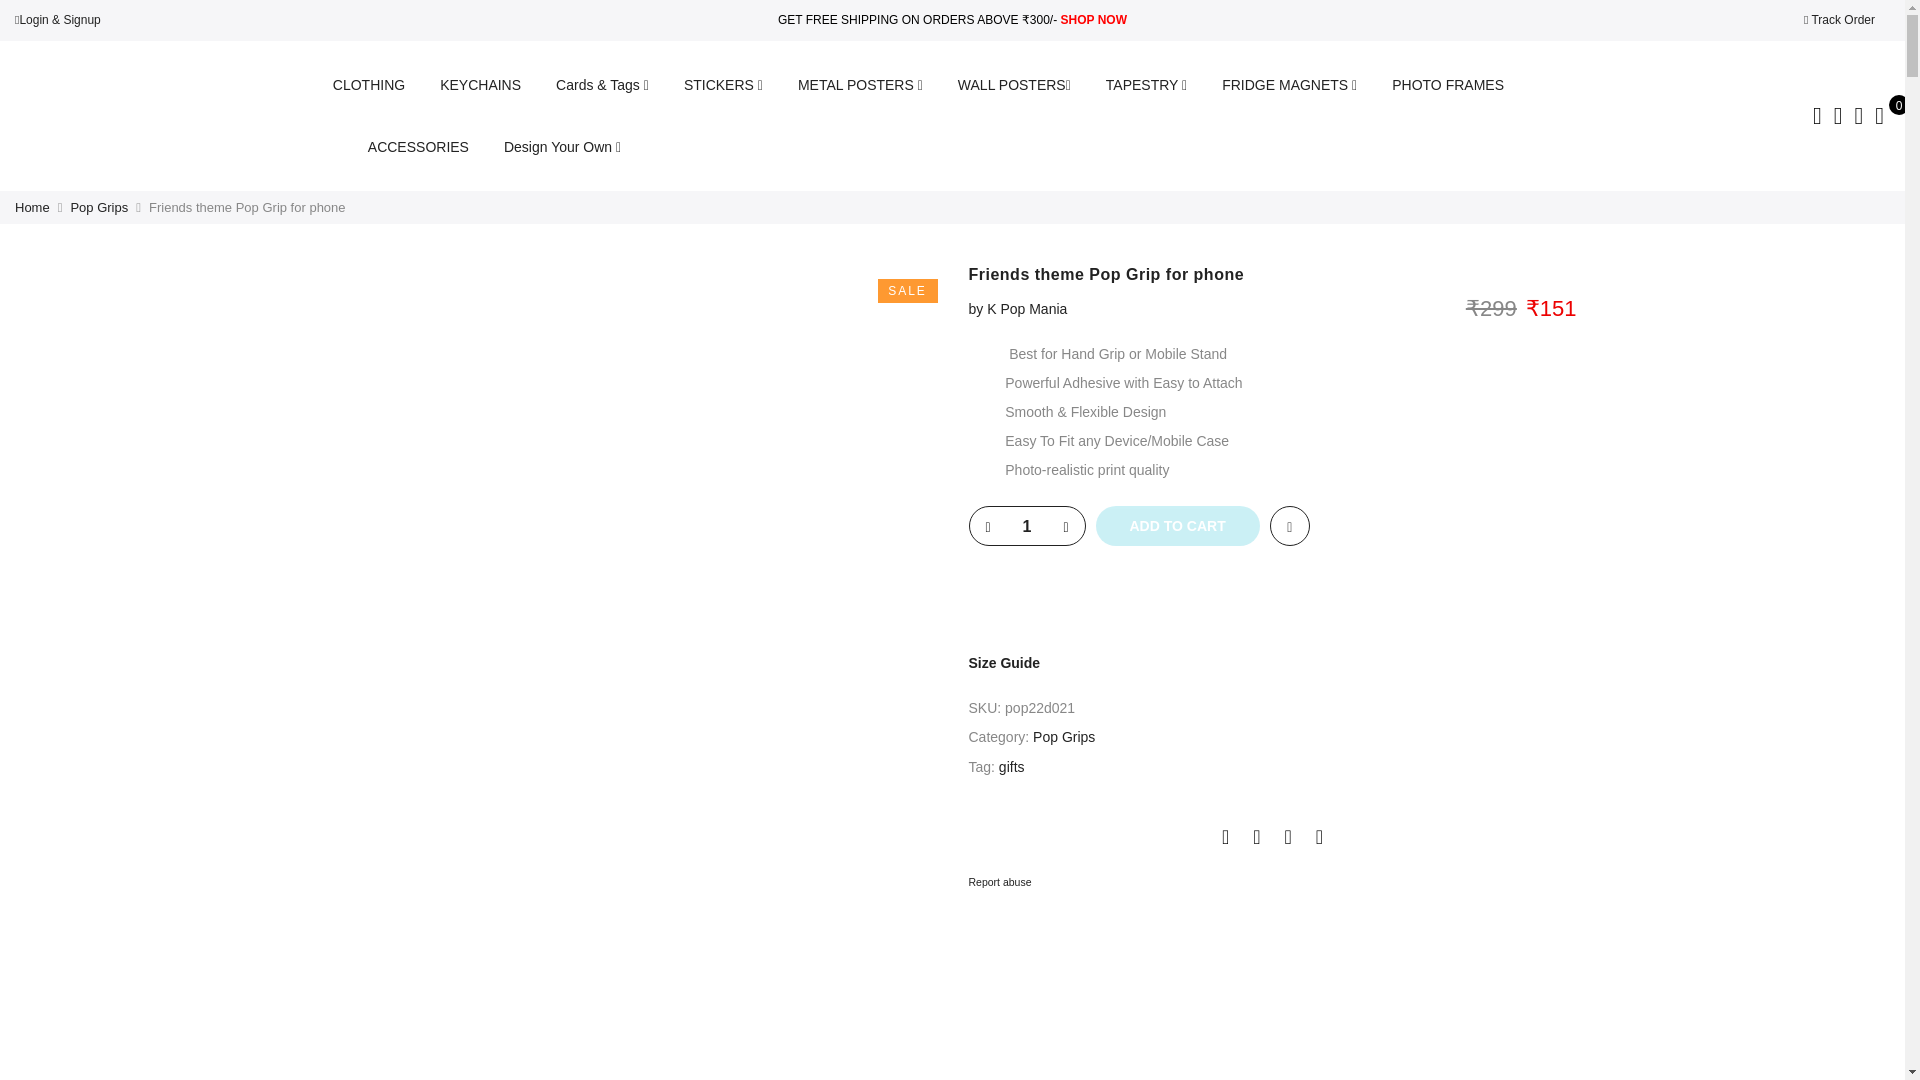 The height and width of the screenshot is (1080, 1920). Describe the element at coordinates (1092, 20) in the screenshot. I see `SHOP NOW` at that location.